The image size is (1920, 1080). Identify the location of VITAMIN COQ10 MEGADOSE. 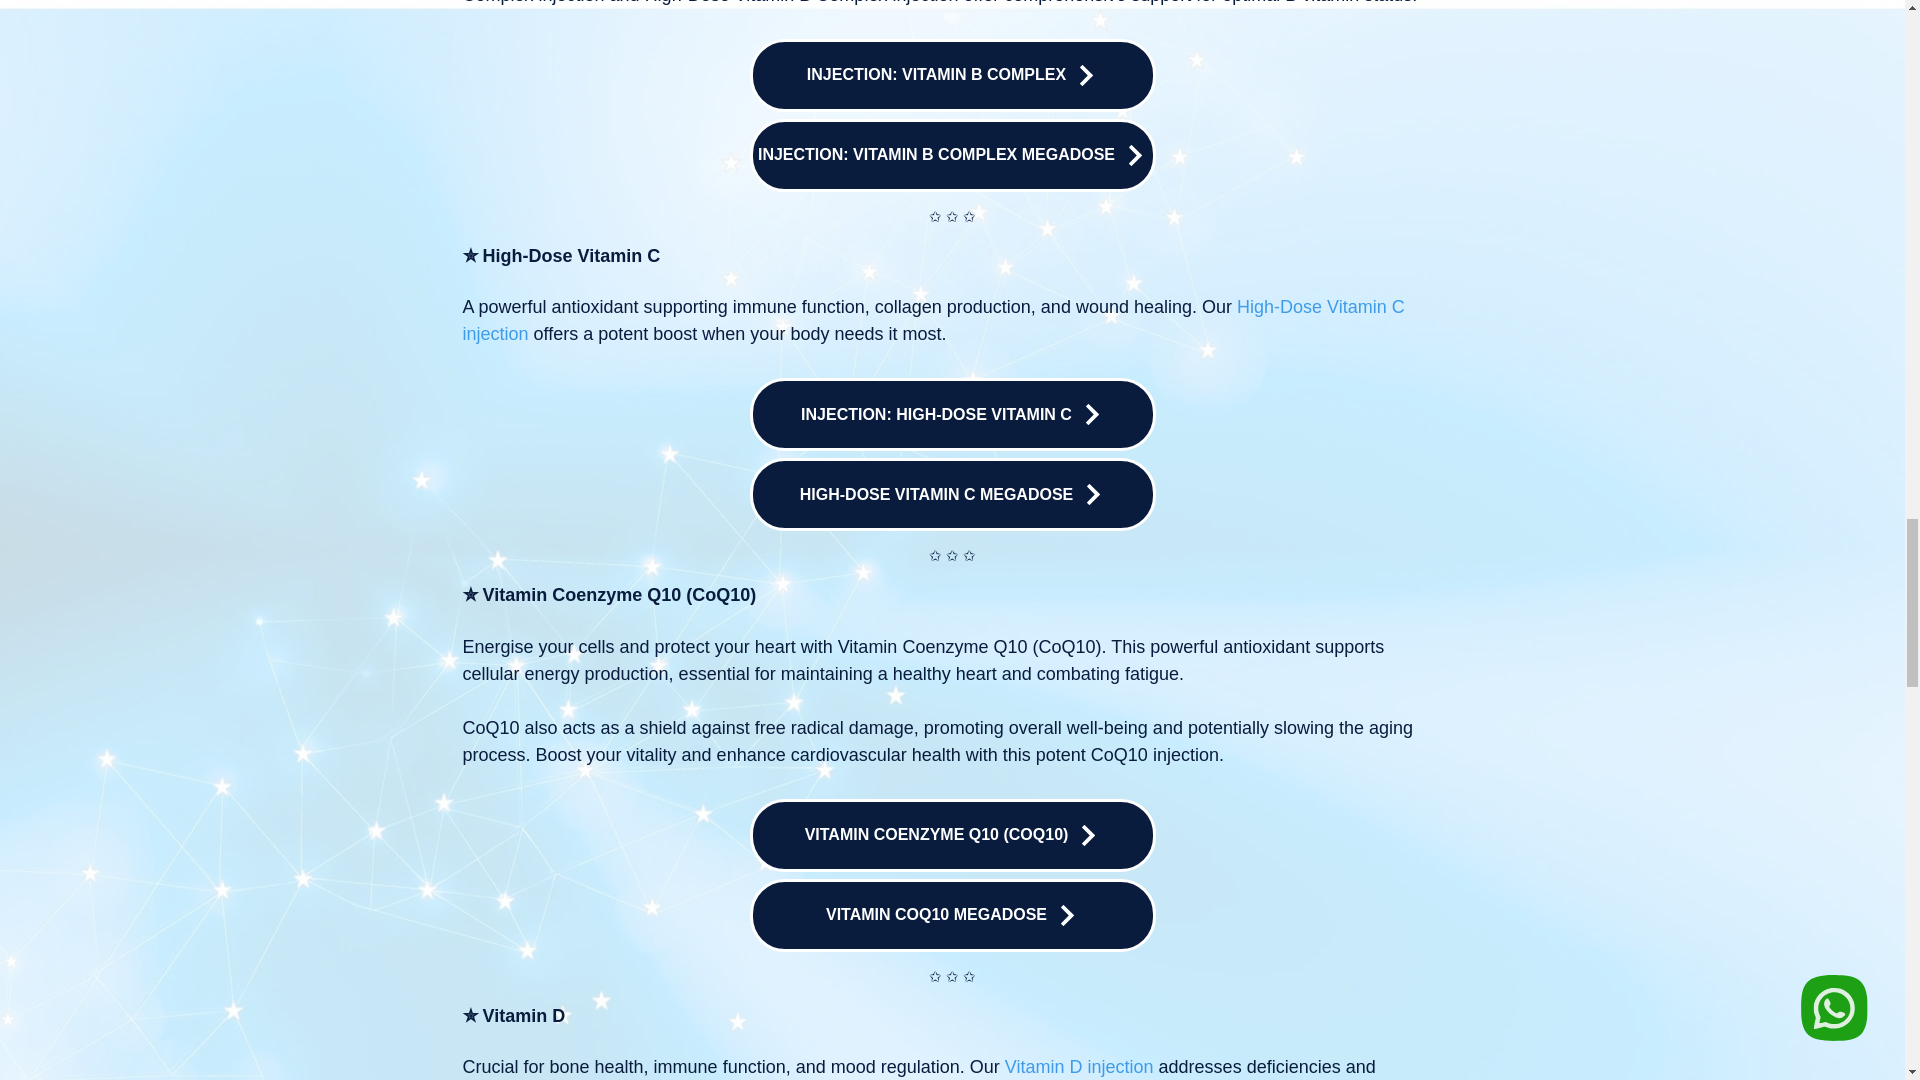
(952, 915).